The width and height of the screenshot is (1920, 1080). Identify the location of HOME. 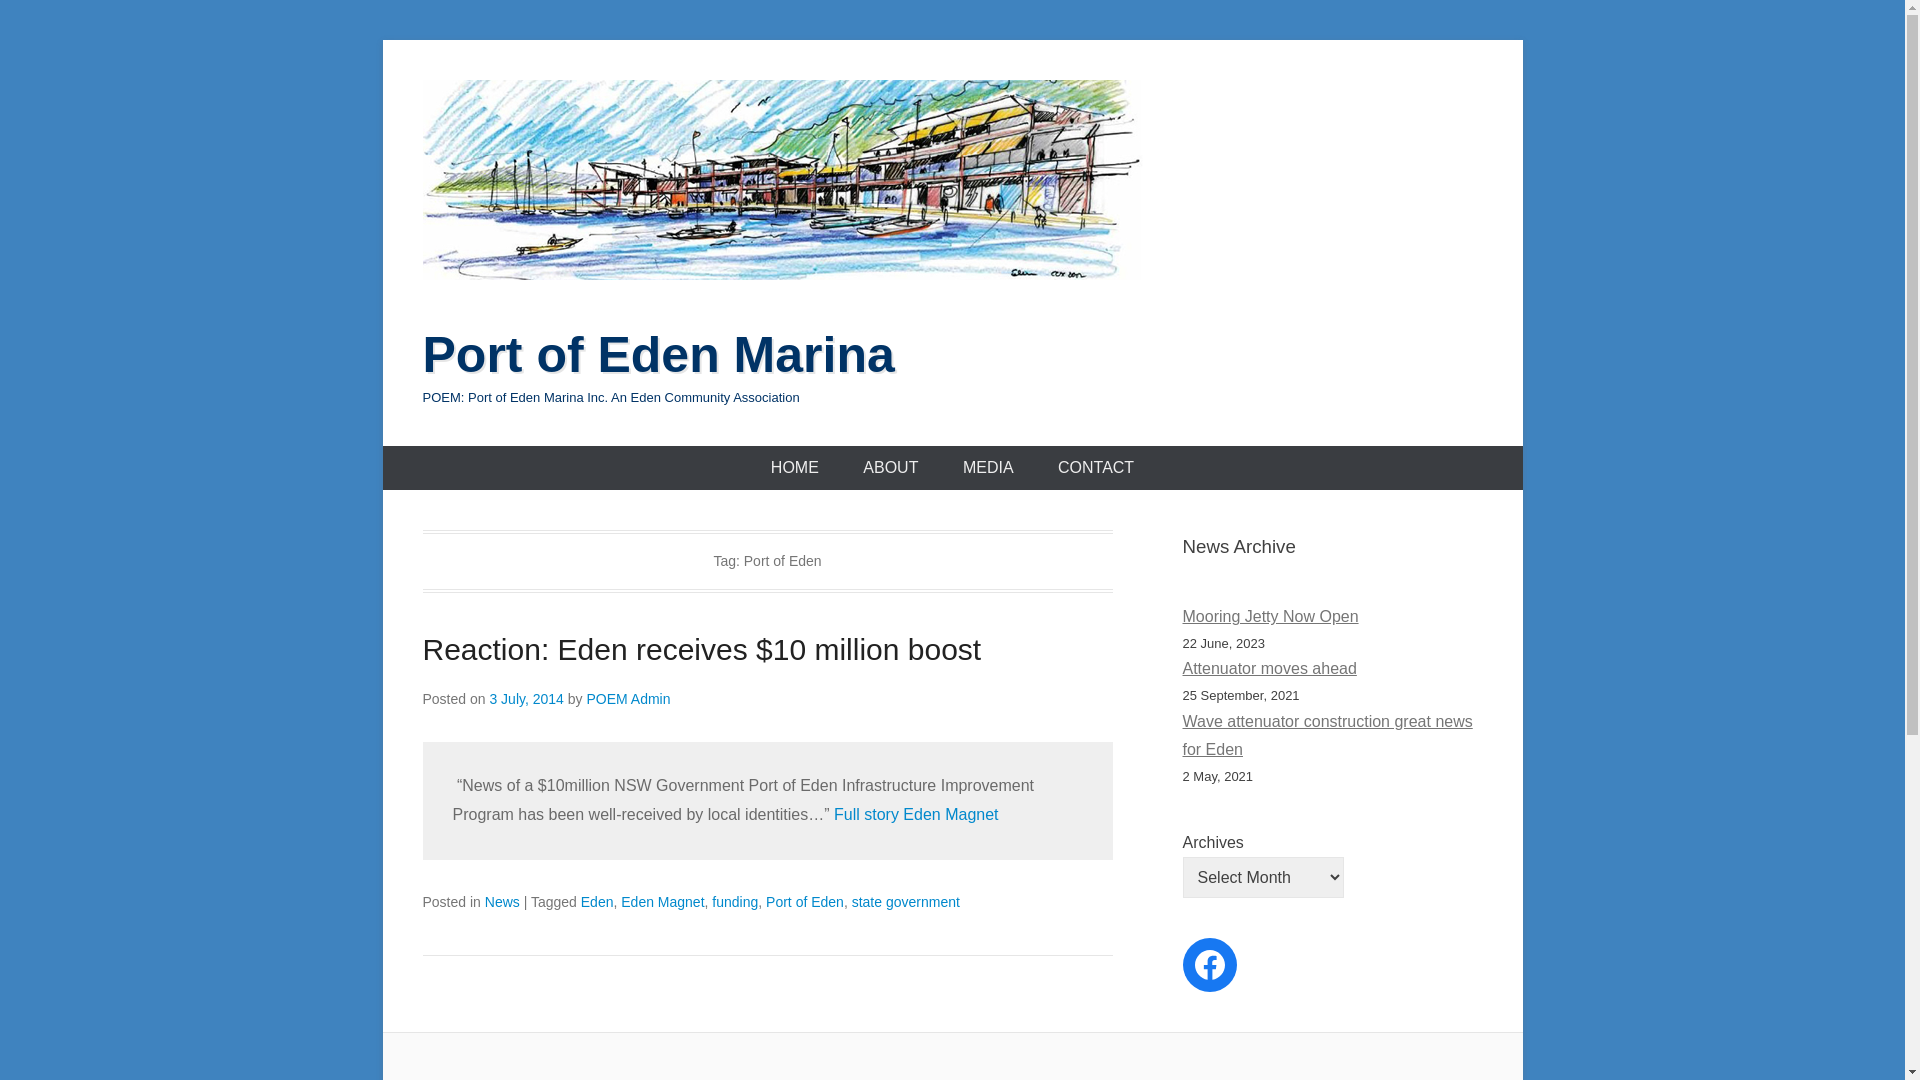
(795, 468).